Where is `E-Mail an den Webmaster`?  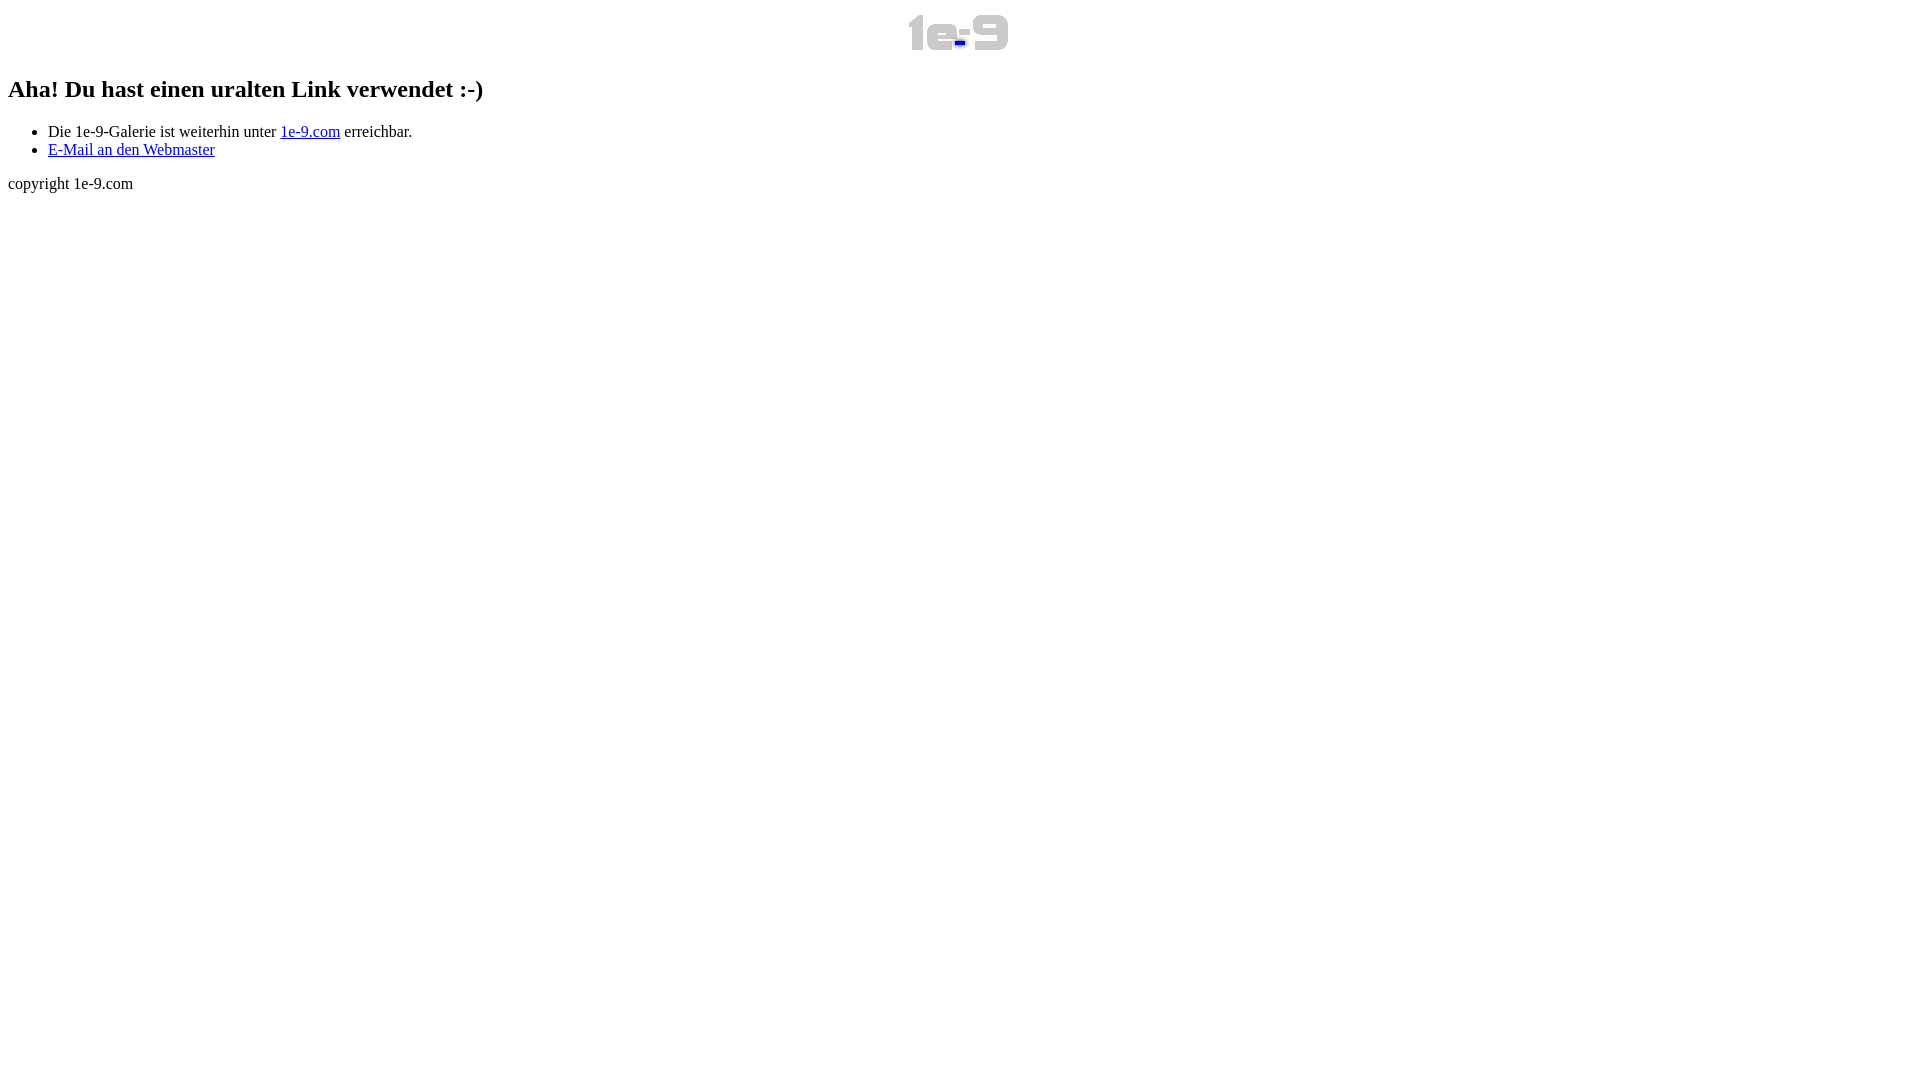 E-Mail an den Webmaster is located at coordinates (132, 150).